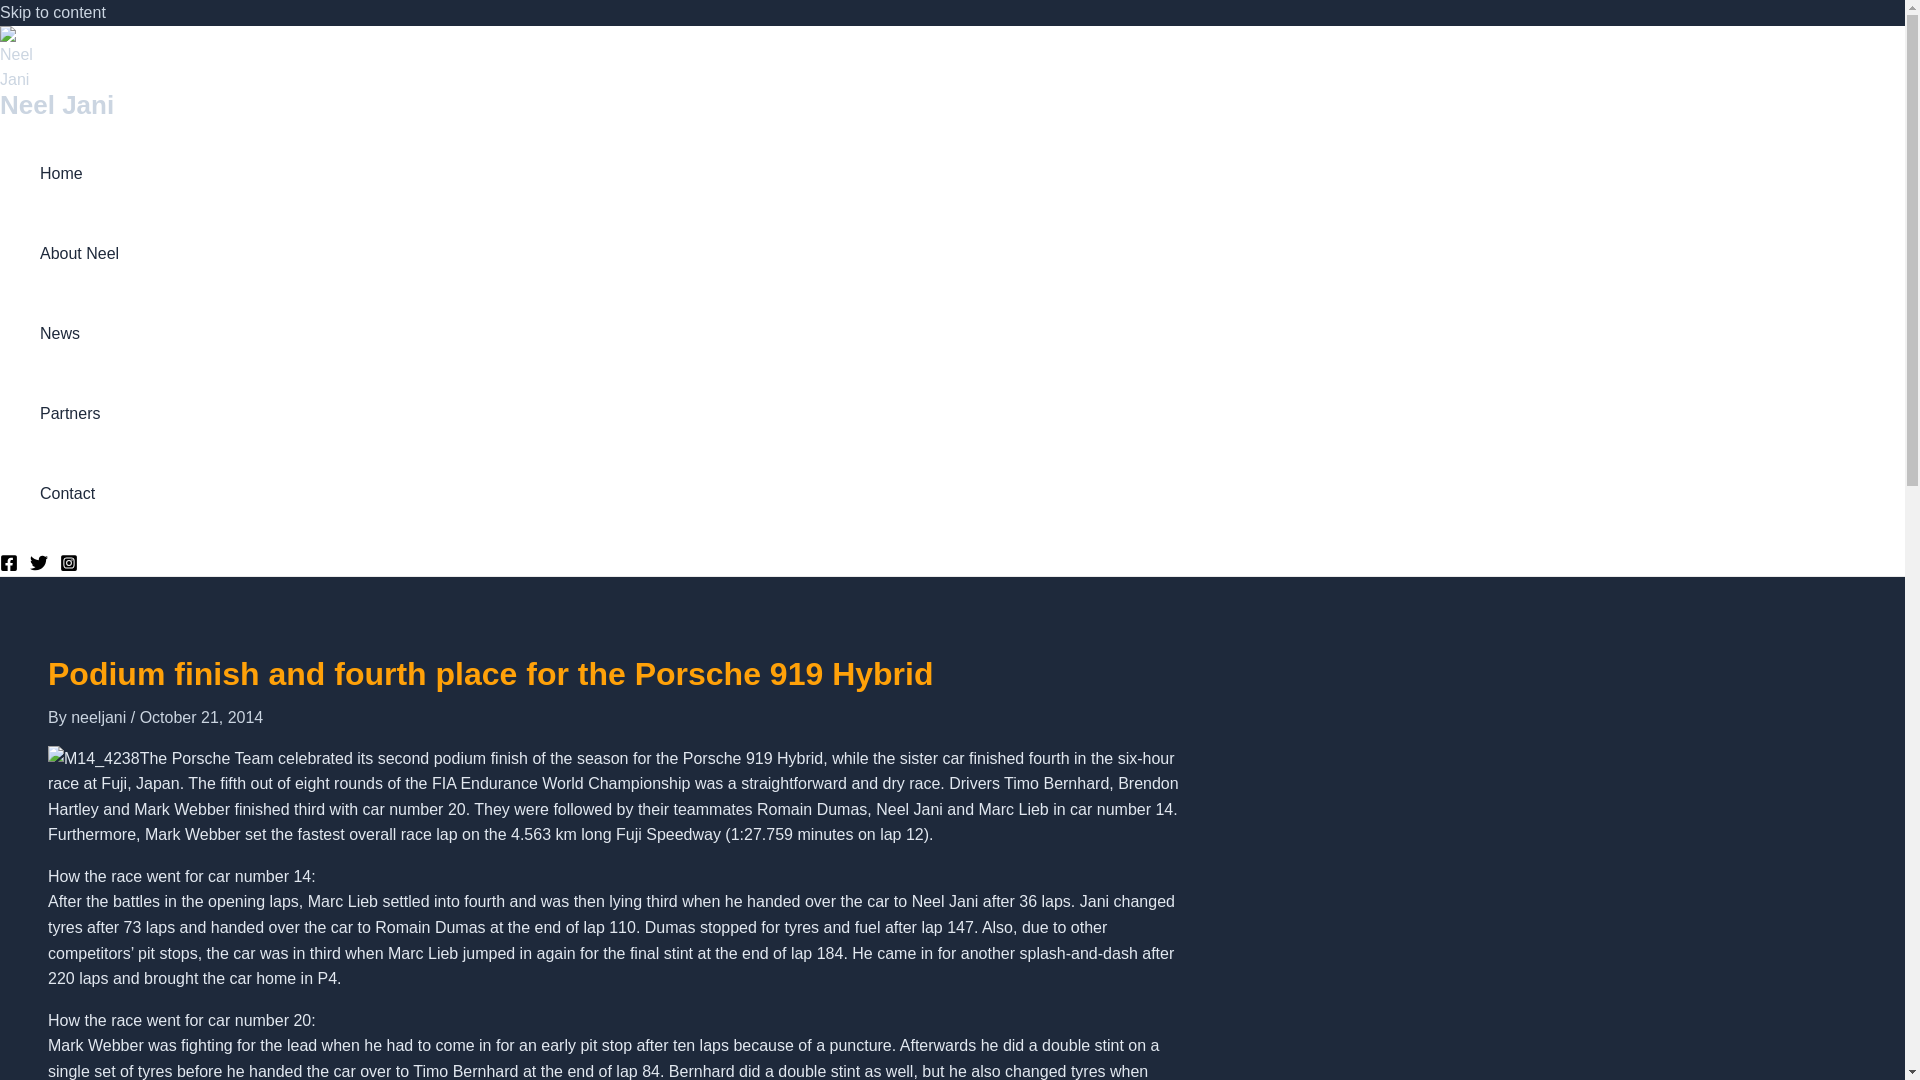 The height and width of the screenshot is (1080, 1920). What do you see at coordinates (80, 173) in the screenshot?
I see `Home` at bounding box center [80, 173].